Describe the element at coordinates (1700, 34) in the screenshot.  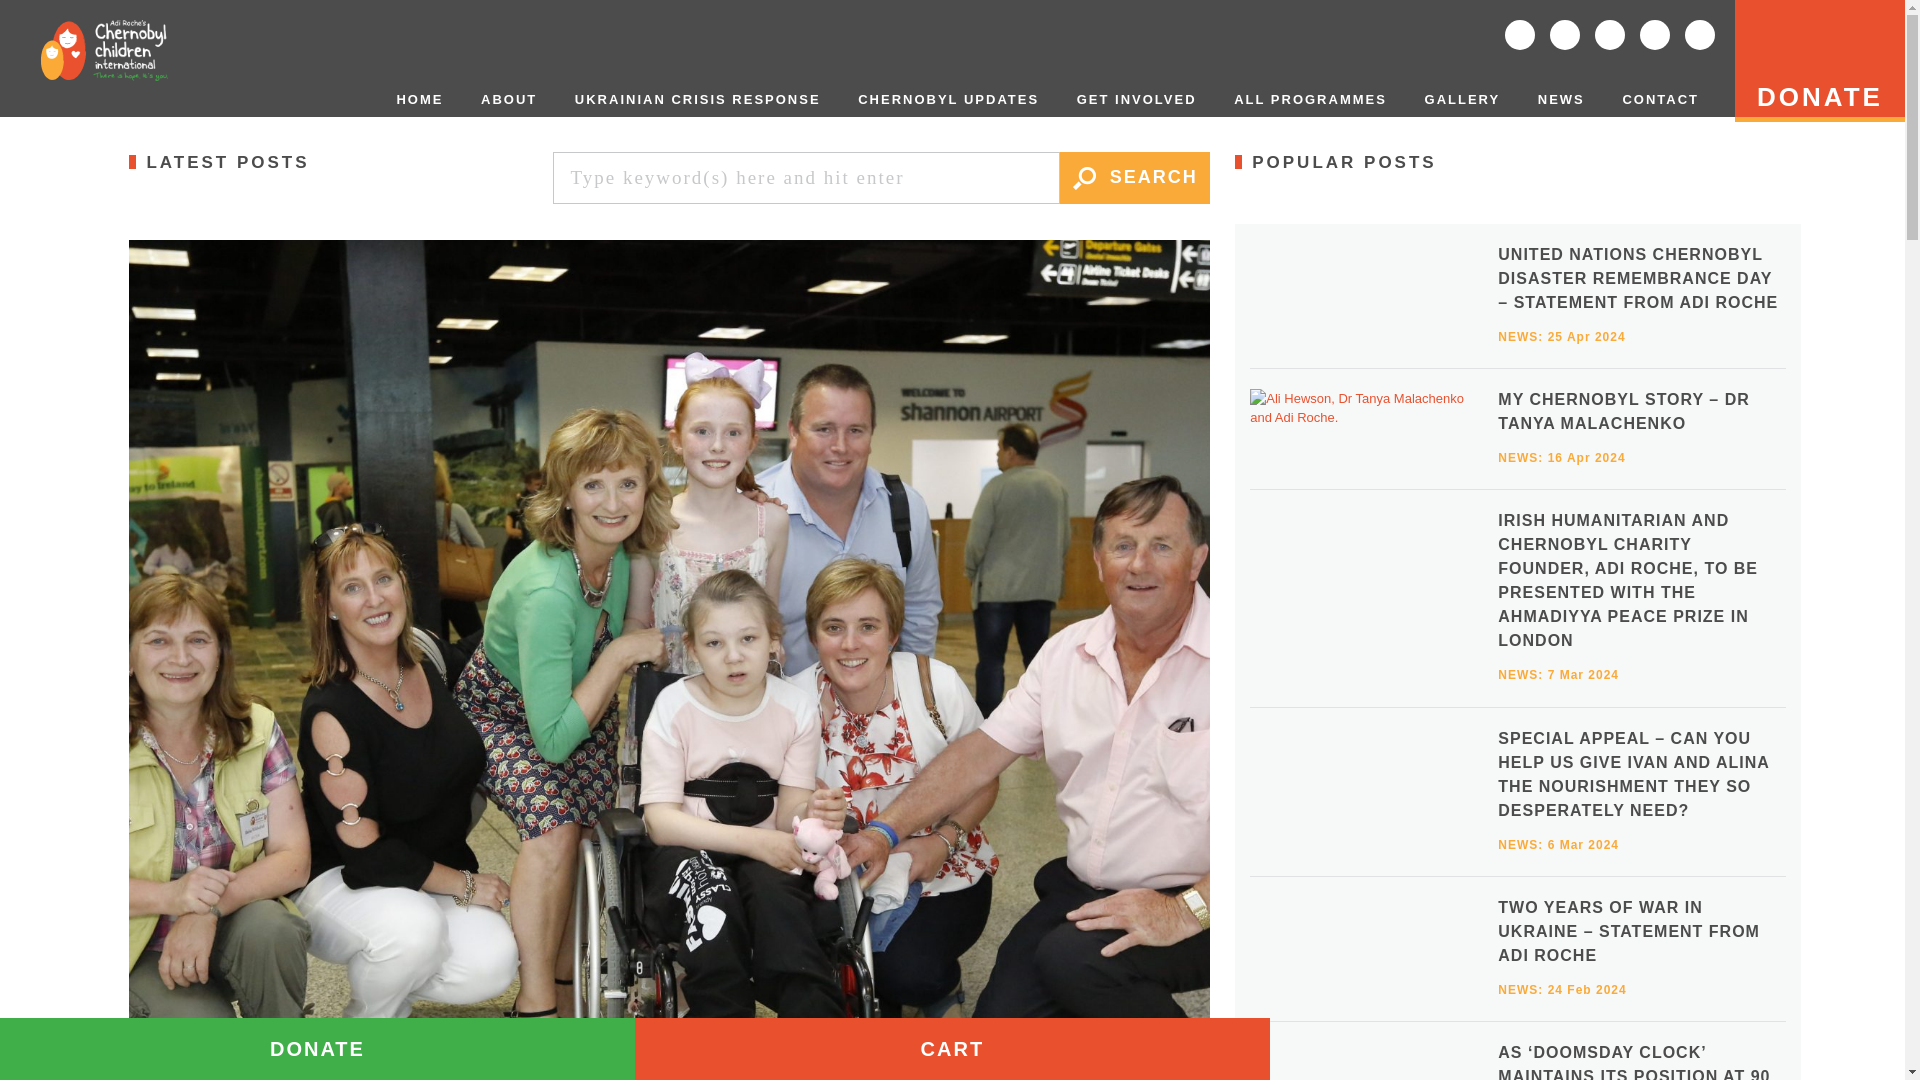
I see `Youtube` at that location.